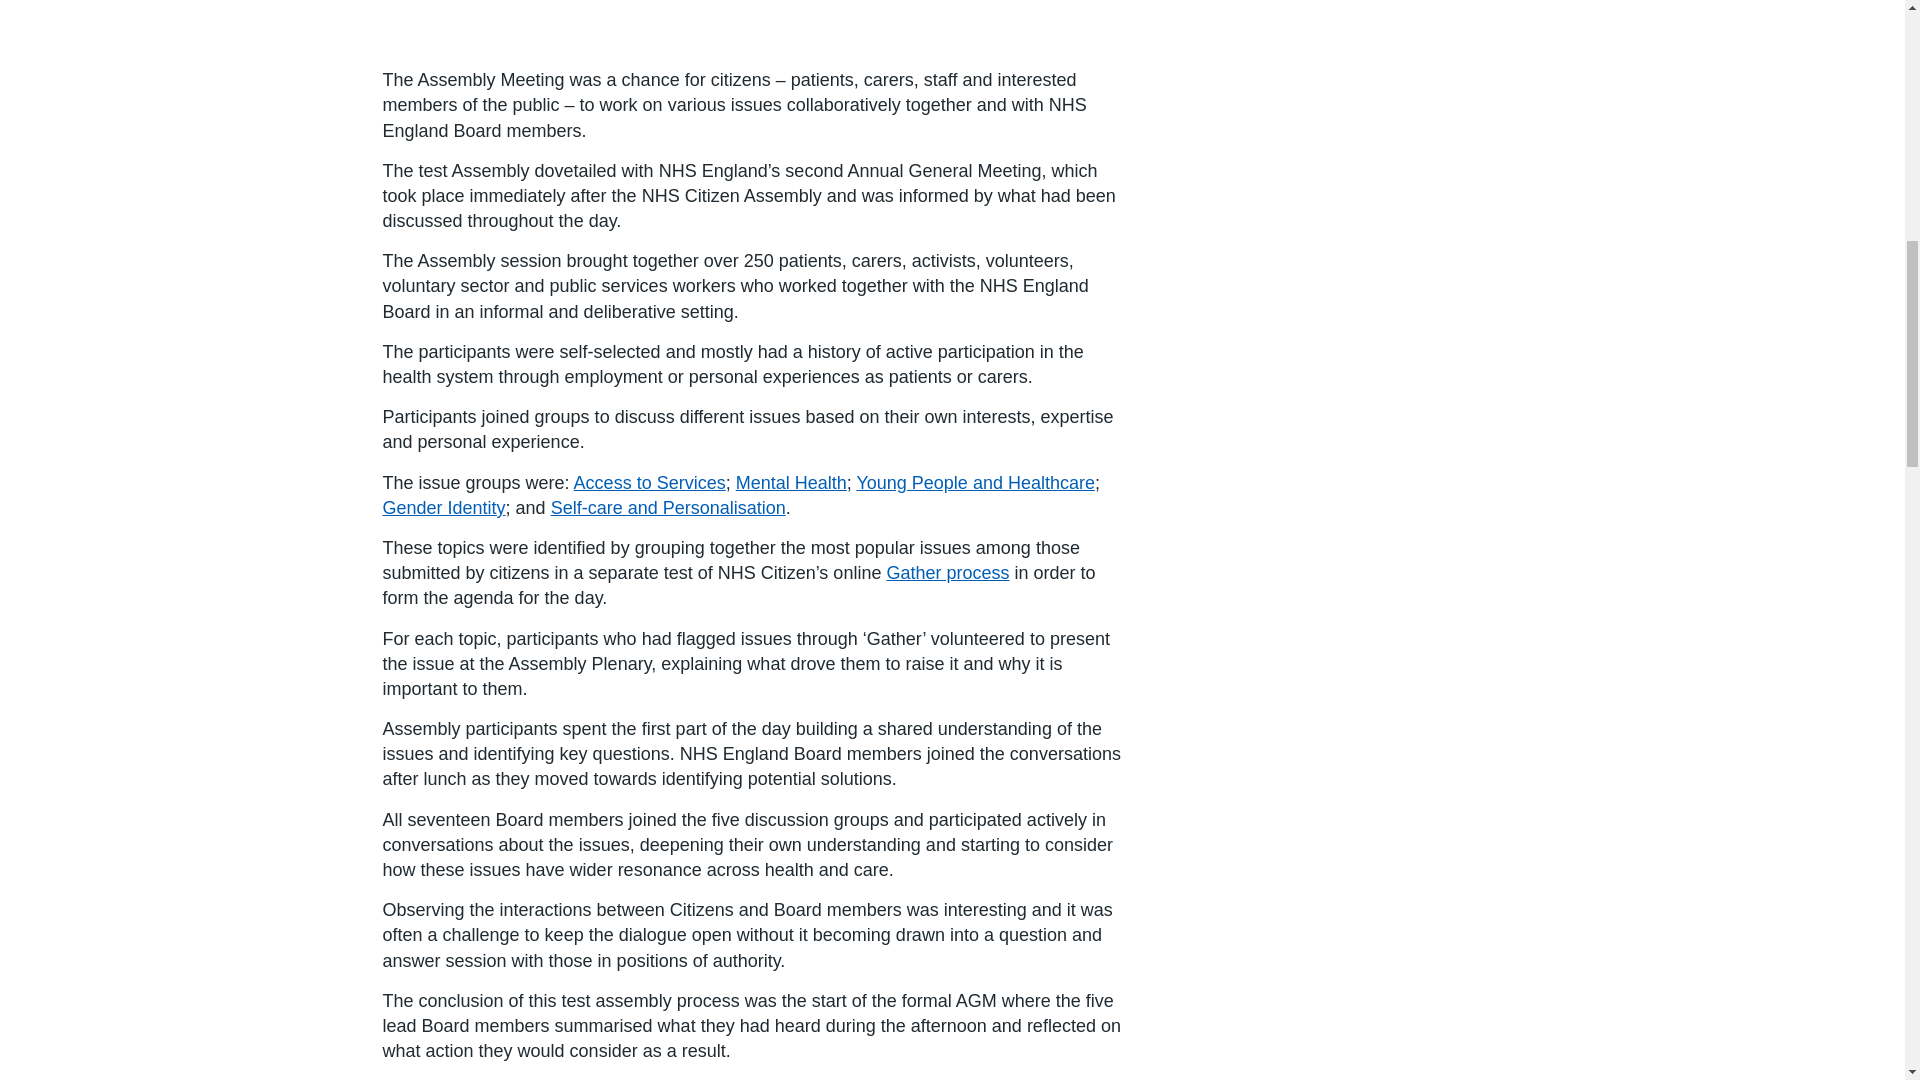  What do you see at coordinates (790, 482) in the screenshot?
I see `Download a copy of the Mental Health document` at bounding box center [790, 482].